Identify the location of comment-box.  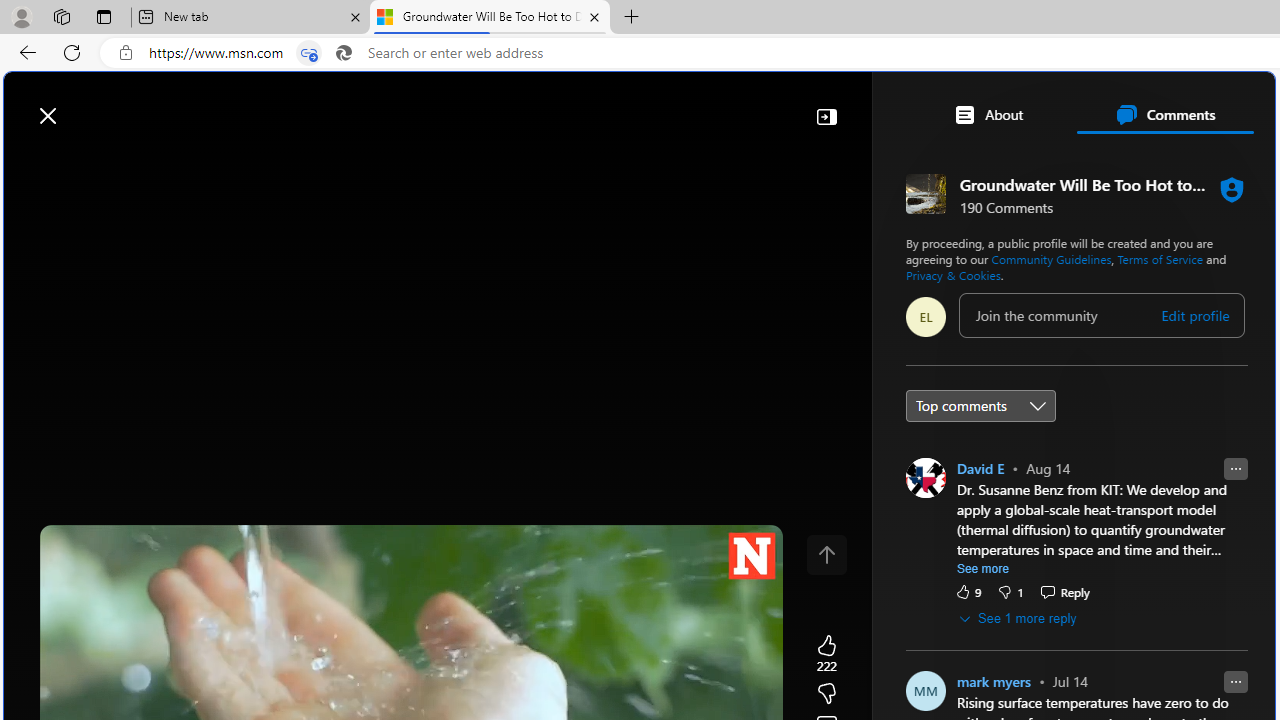
(1101, 314).